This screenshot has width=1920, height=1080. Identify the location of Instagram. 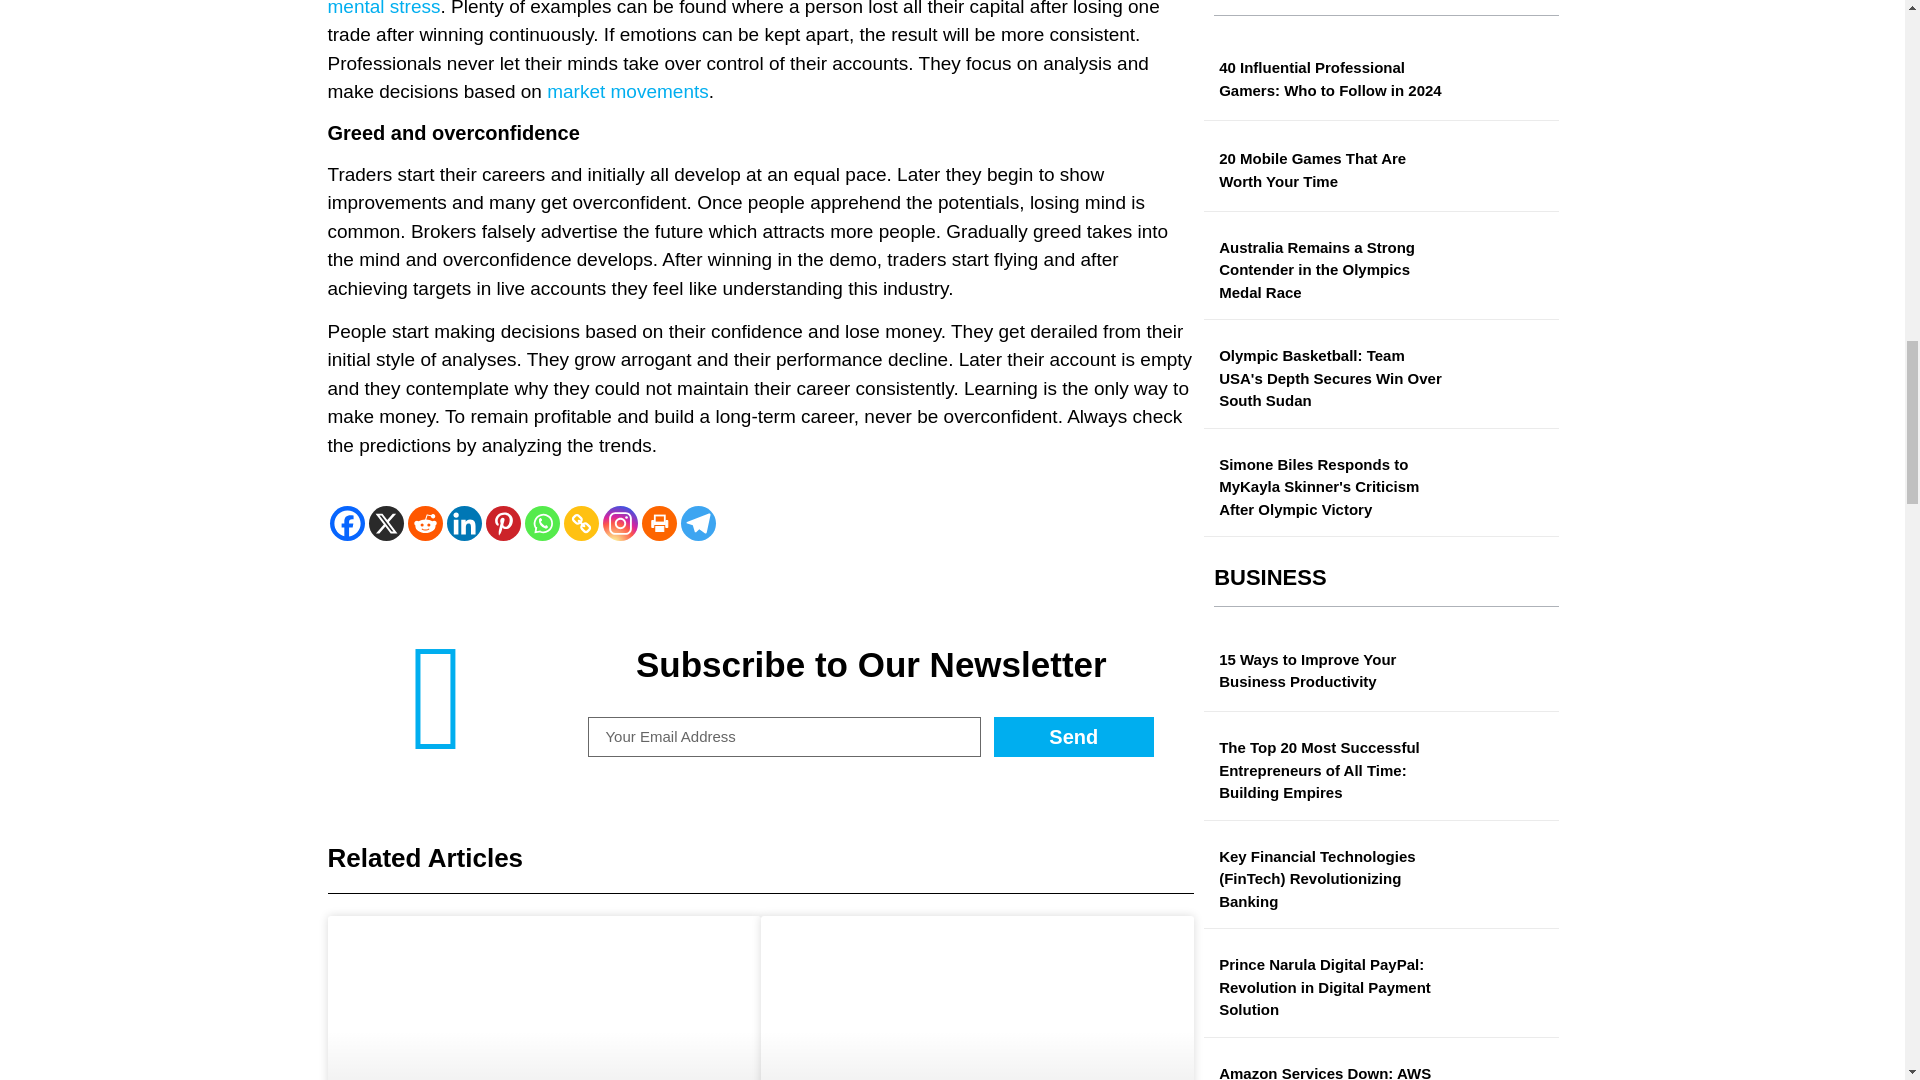
(620, 524).